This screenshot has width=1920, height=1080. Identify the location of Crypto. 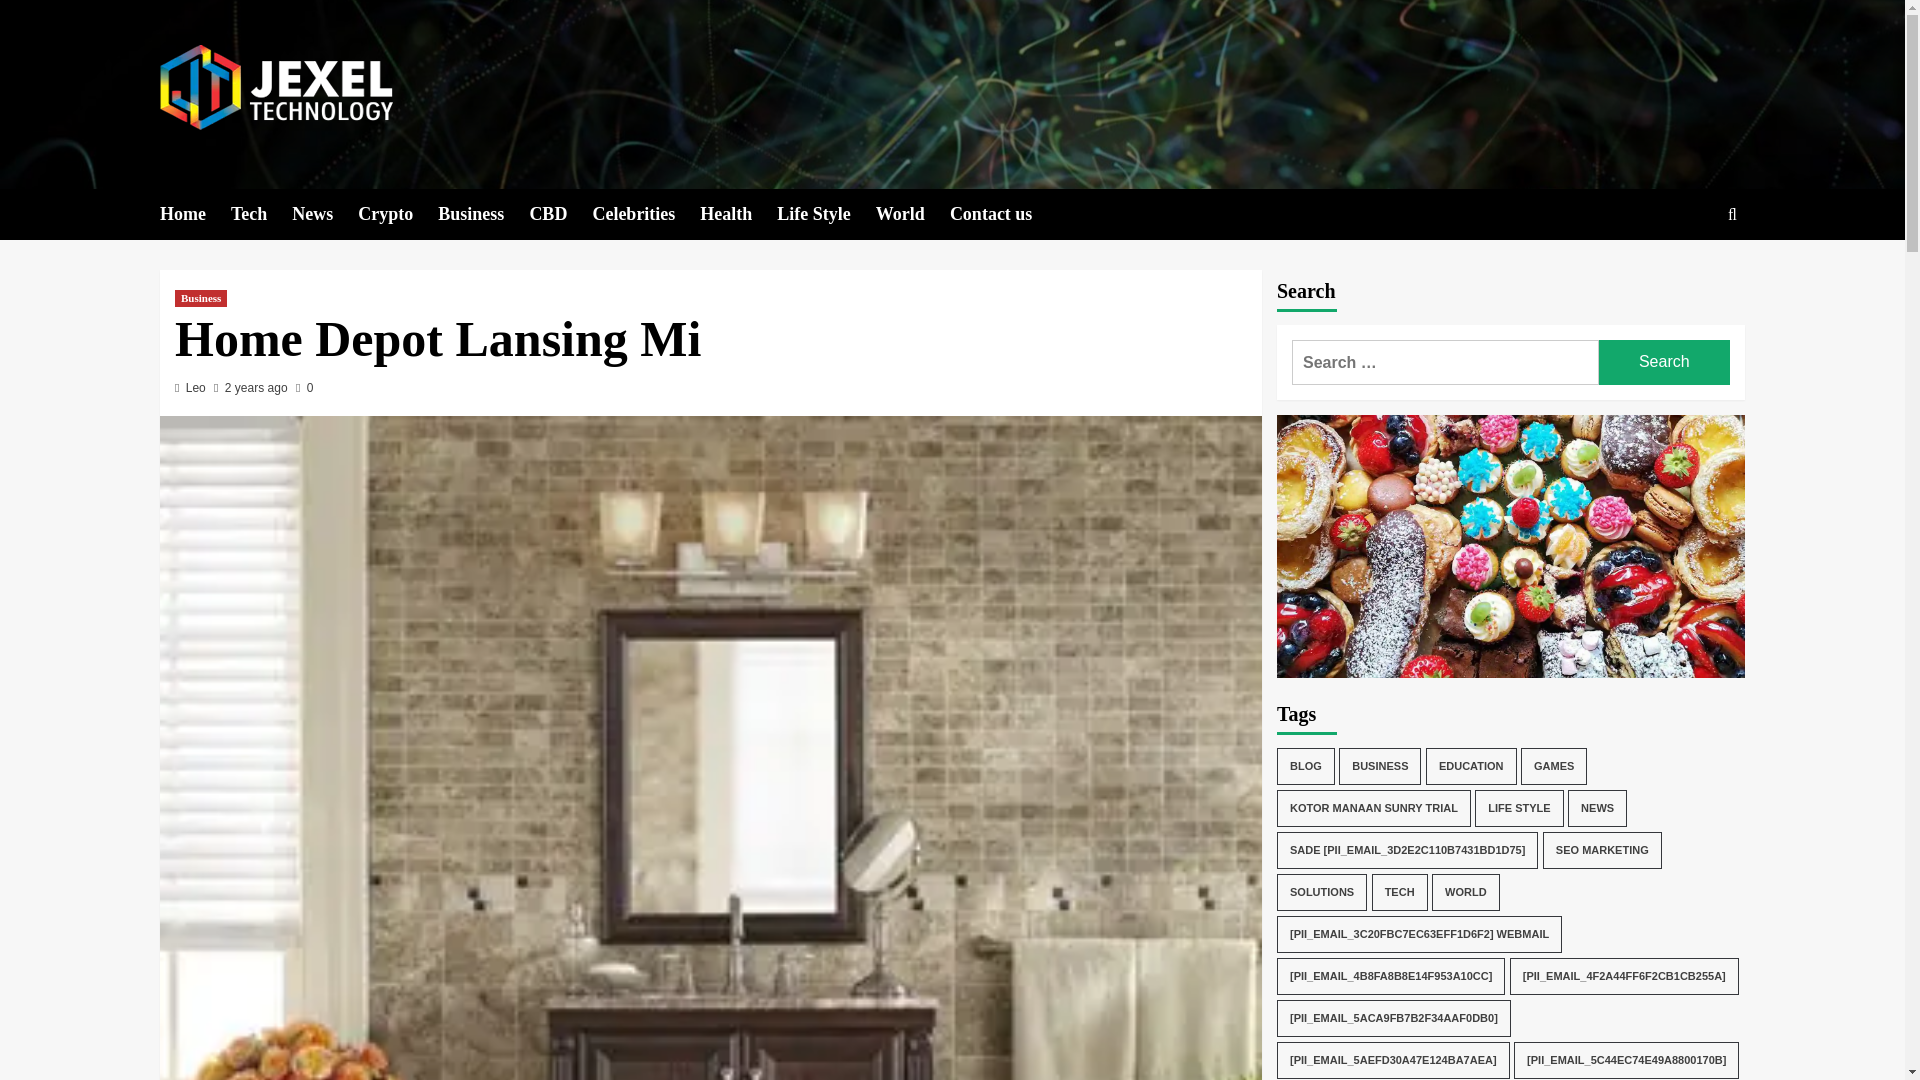
(397, 214).